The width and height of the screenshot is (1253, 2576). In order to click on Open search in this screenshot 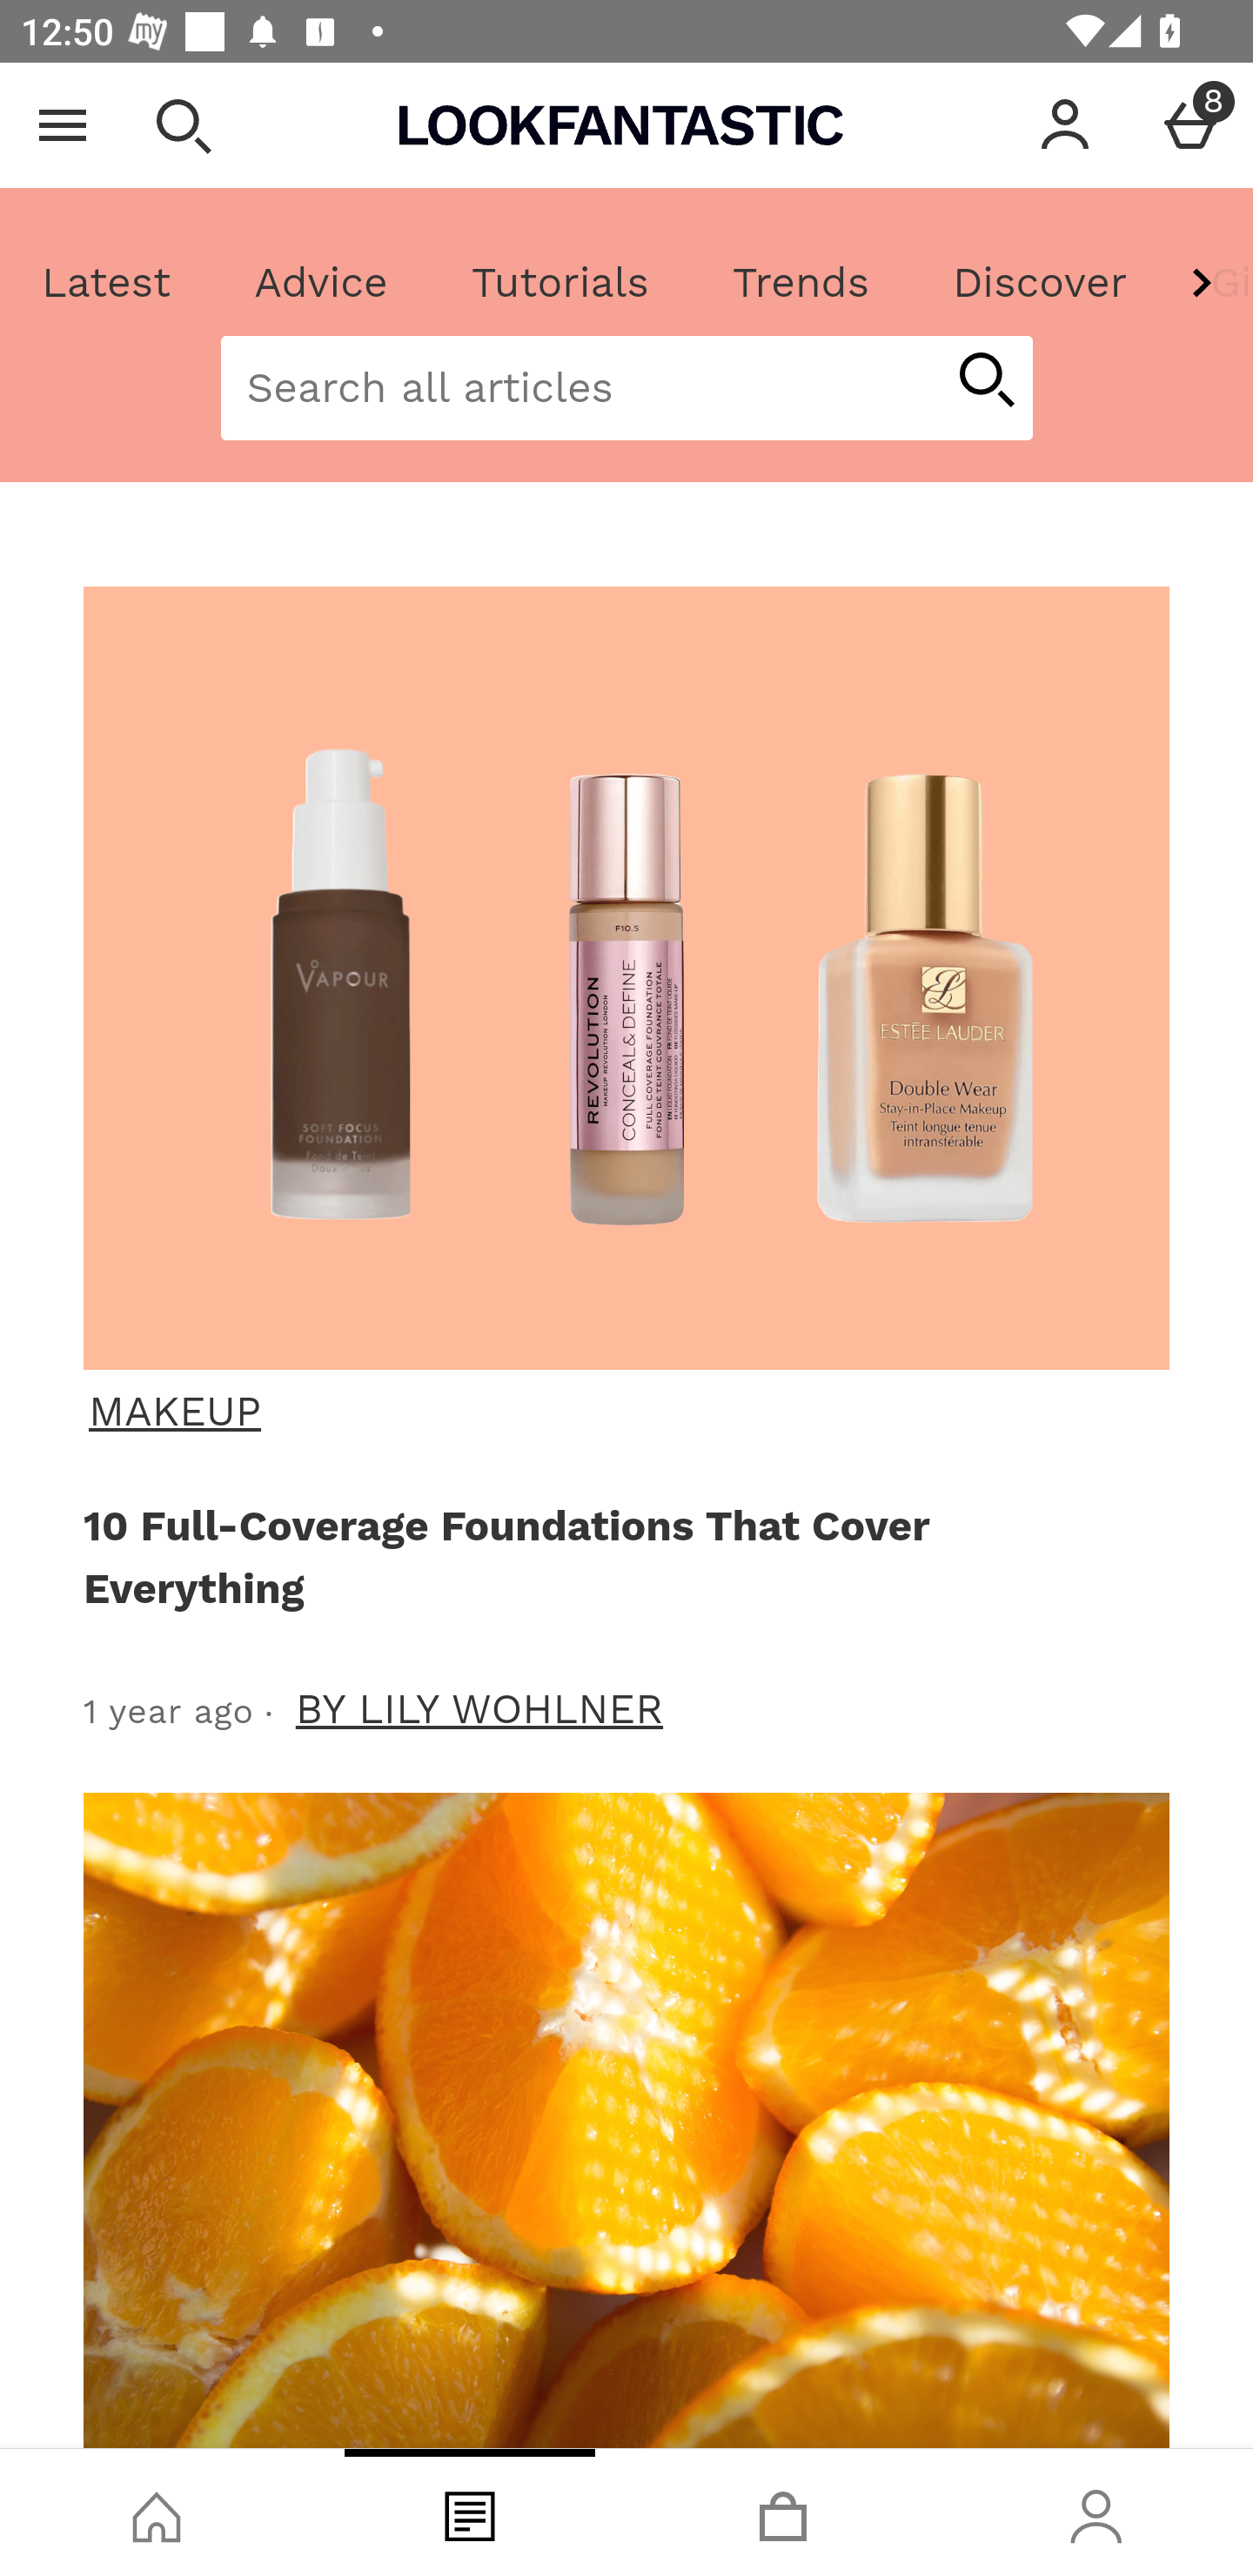, I will do `click(183, 125)`.